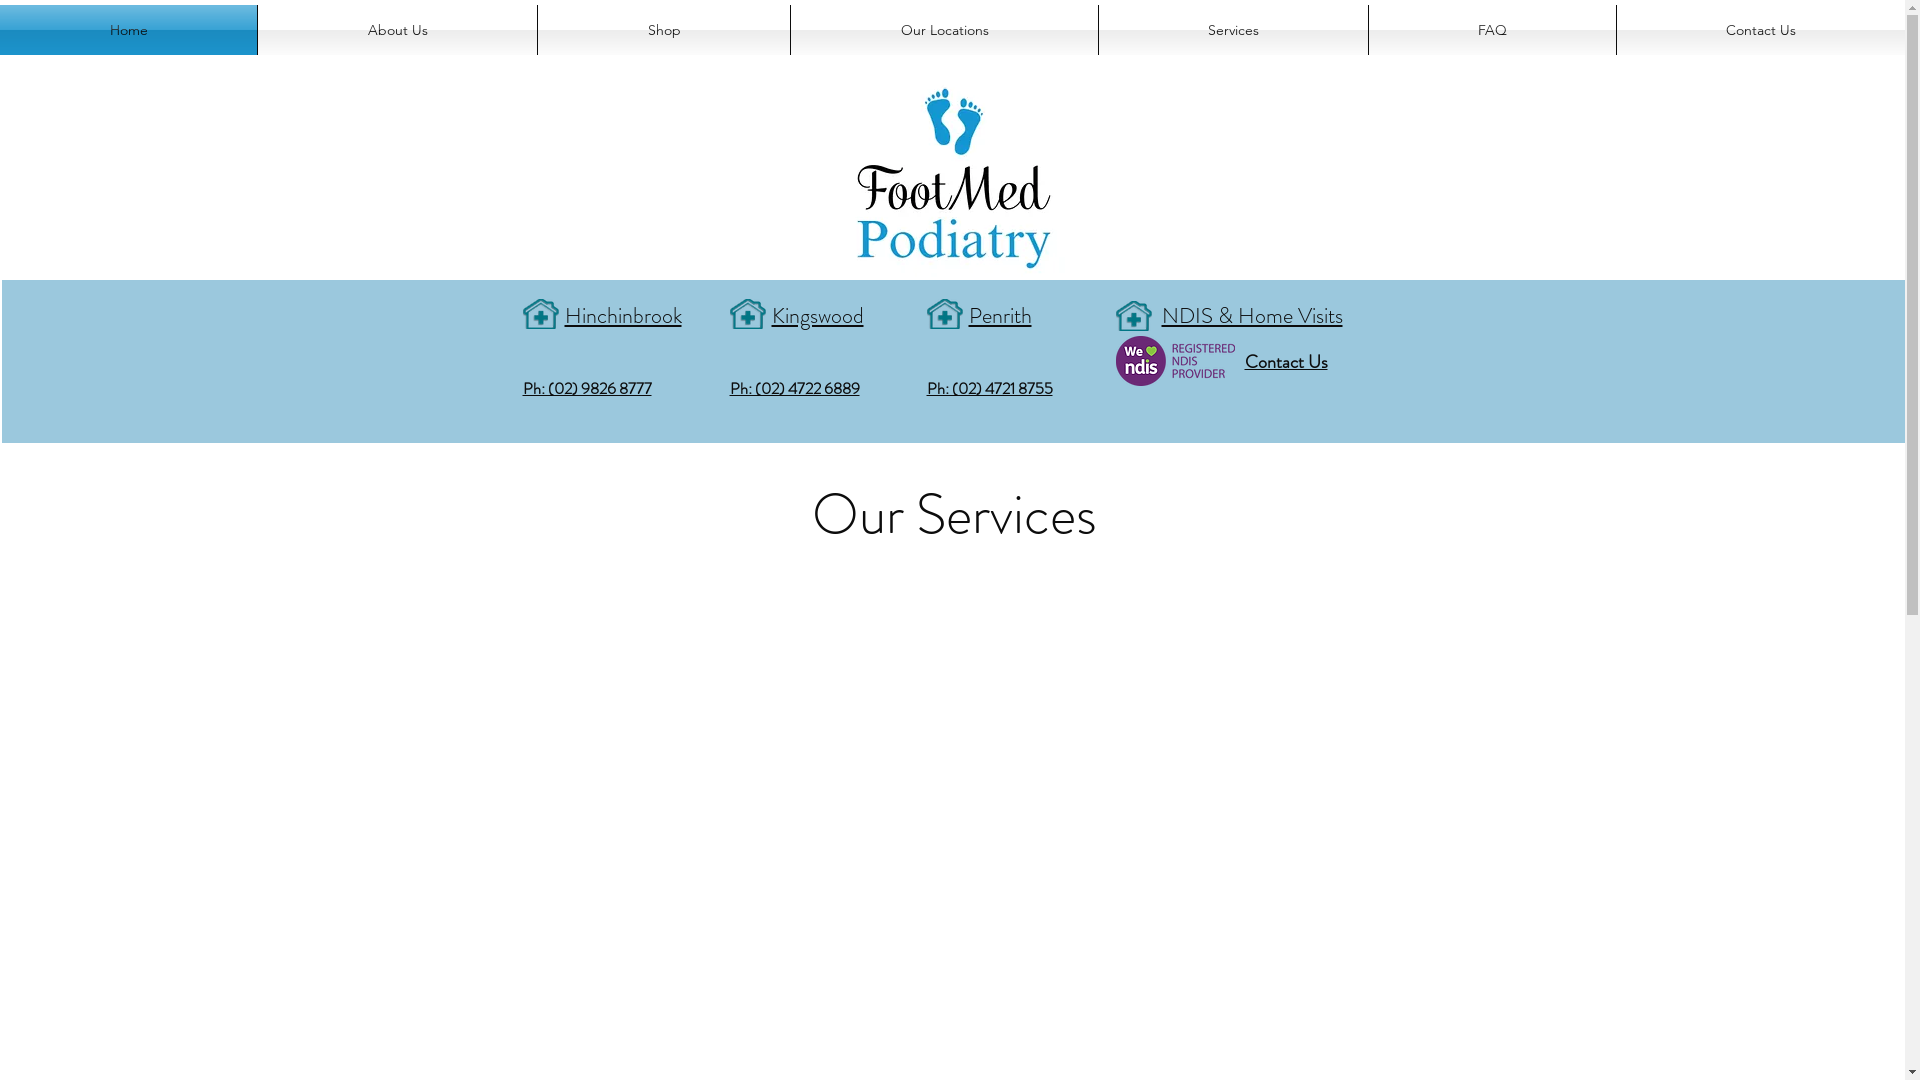 Image resolution: width=1920 pixels, height=1080 pixels. What do you see at coordinates (586, 387) in the screenshot?
I see `Ph: (02) 9826 8777` at bounding box center [586, 387].